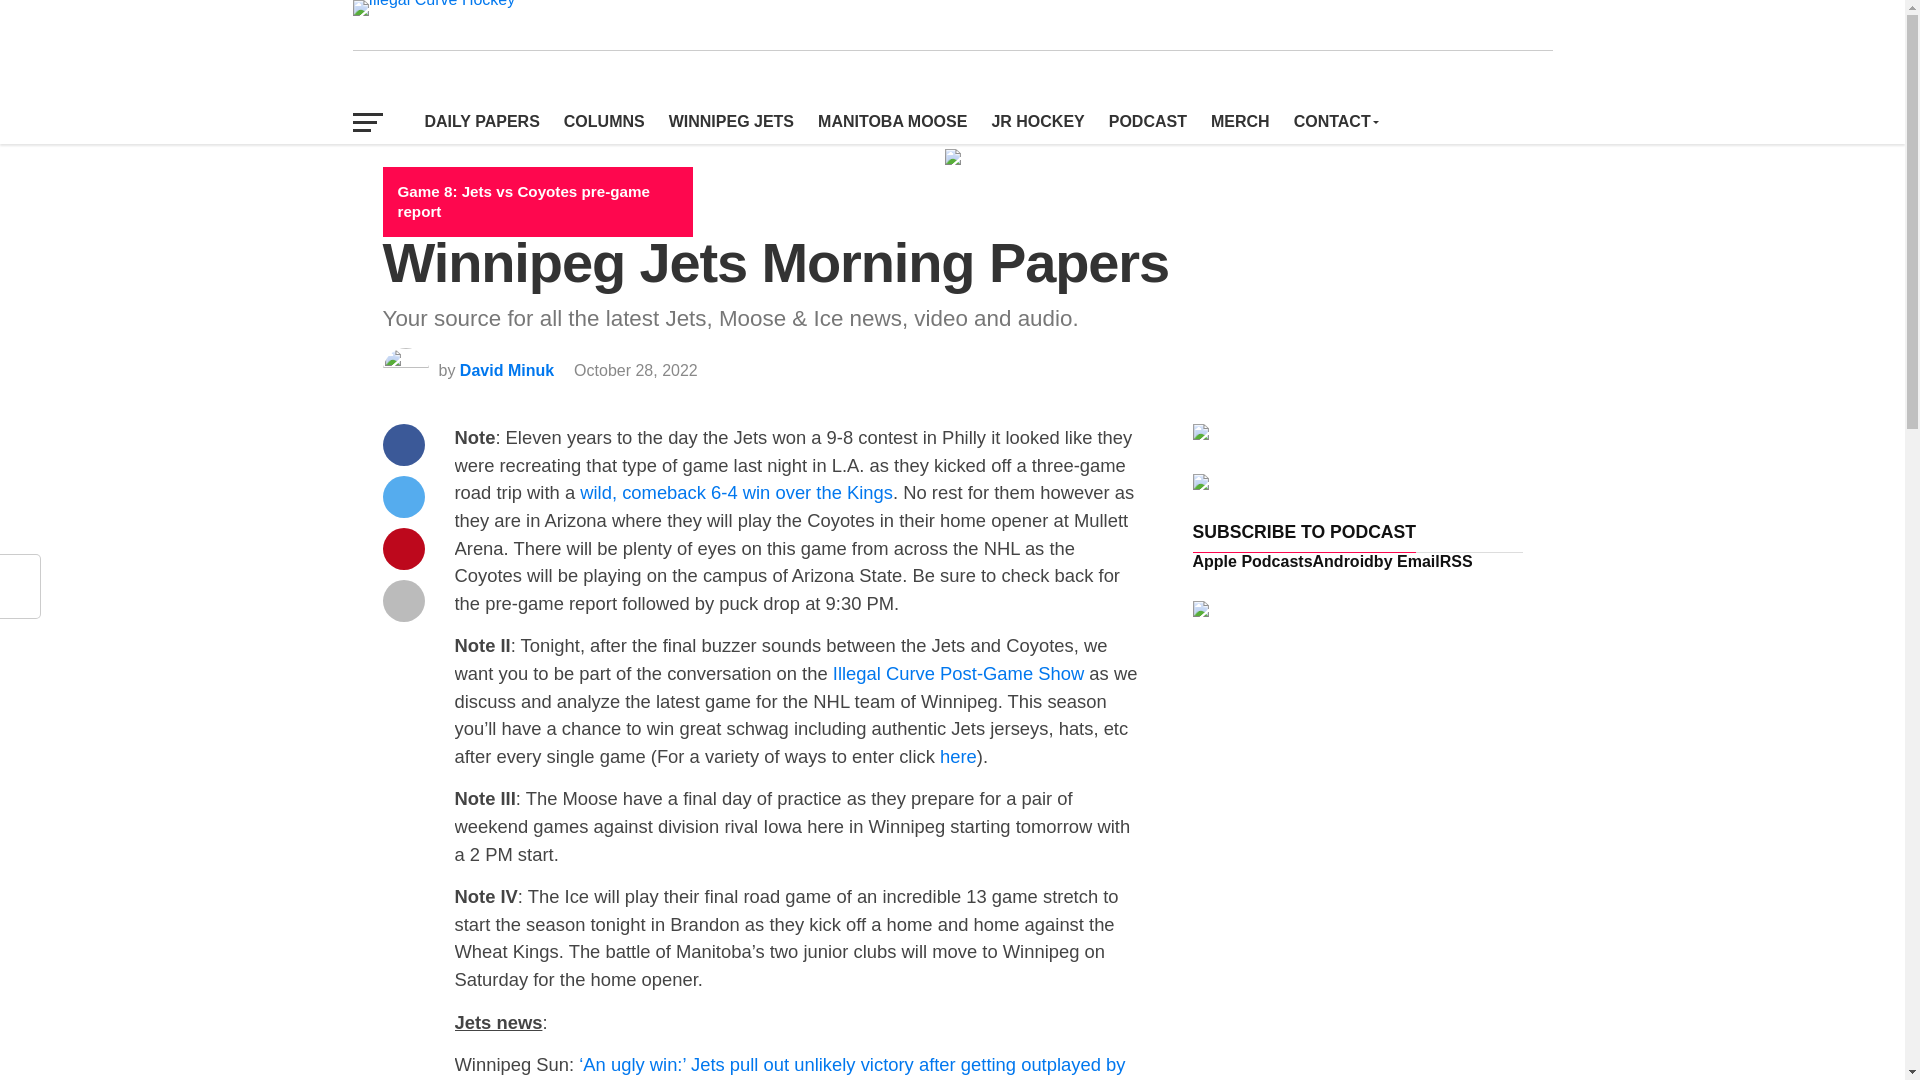  What do you see at coordinates (507, 370) in the screenshot?
I see `David Minuk` at bounding box center [507, 370].